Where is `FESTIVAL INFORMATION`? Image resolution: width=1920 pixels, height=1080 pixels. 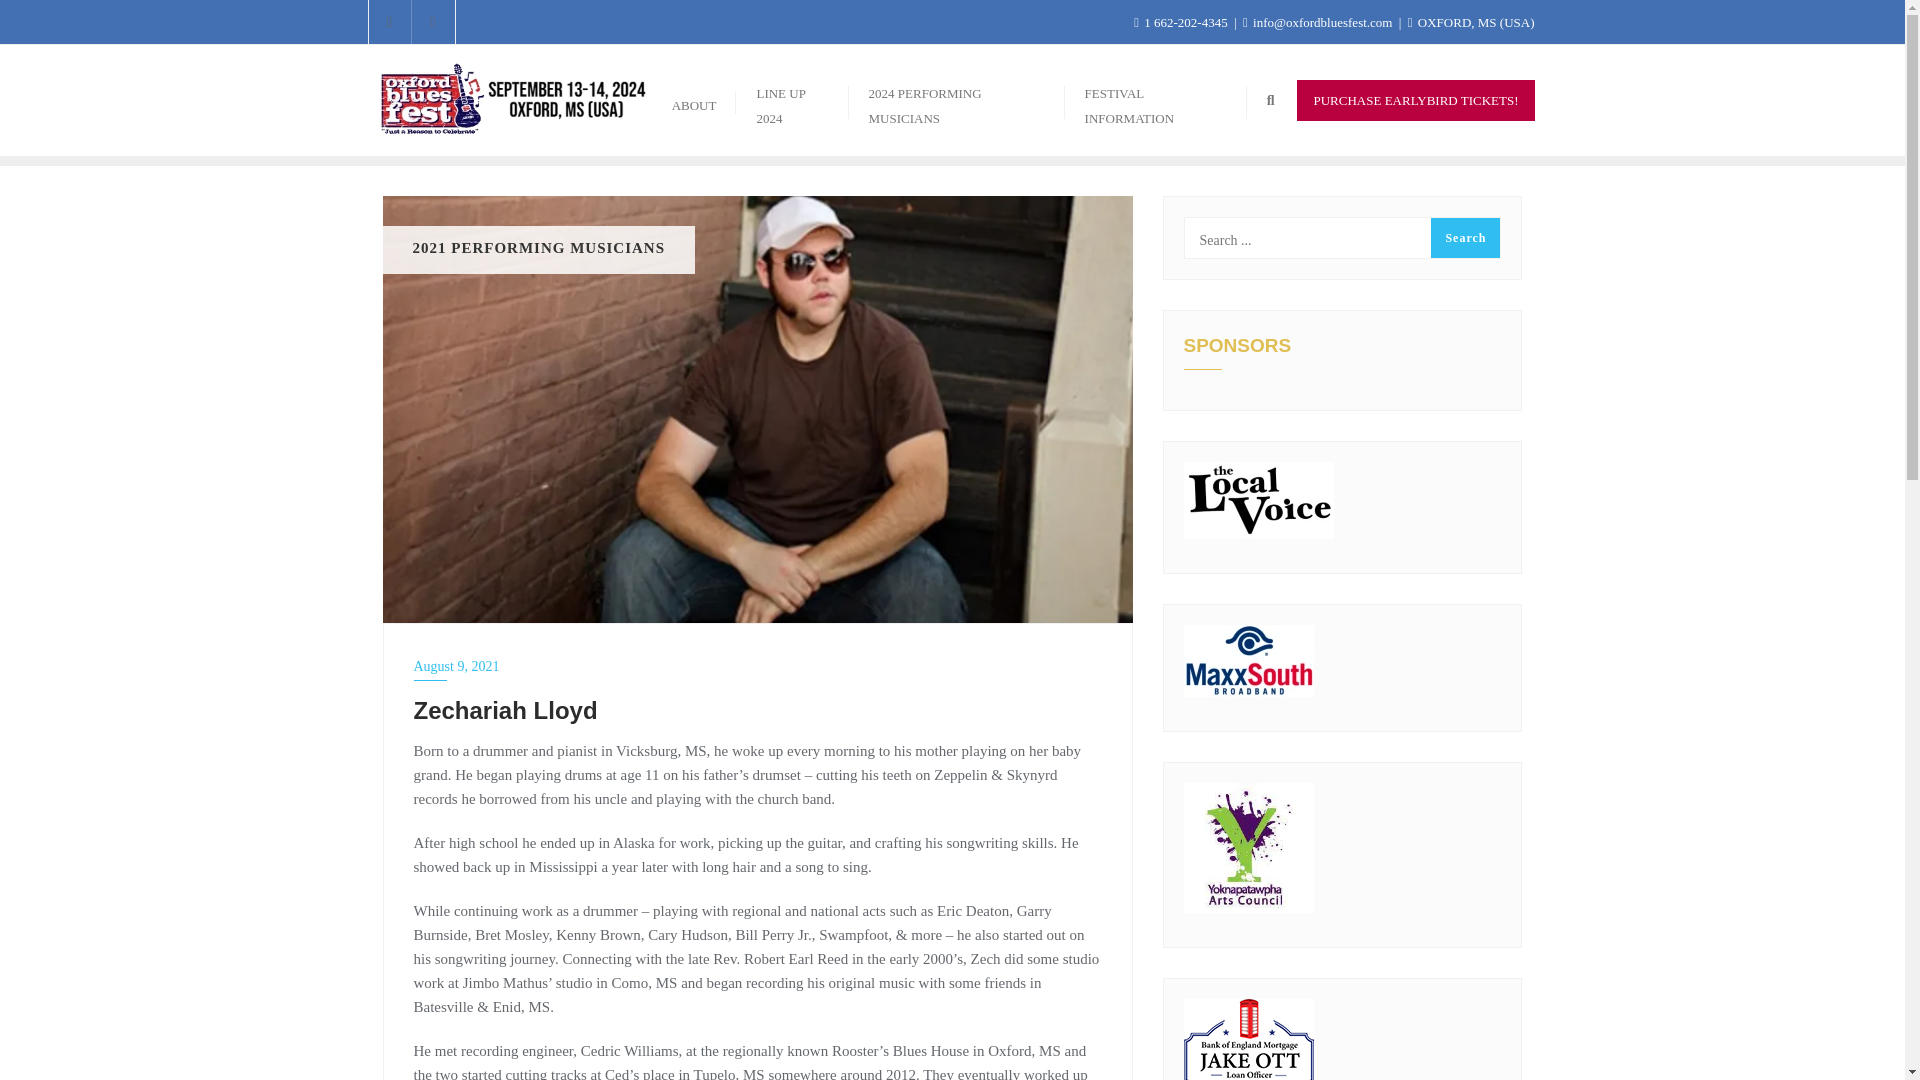
FESTIVAL INFORMATION is located at coordinates (1156, 100).